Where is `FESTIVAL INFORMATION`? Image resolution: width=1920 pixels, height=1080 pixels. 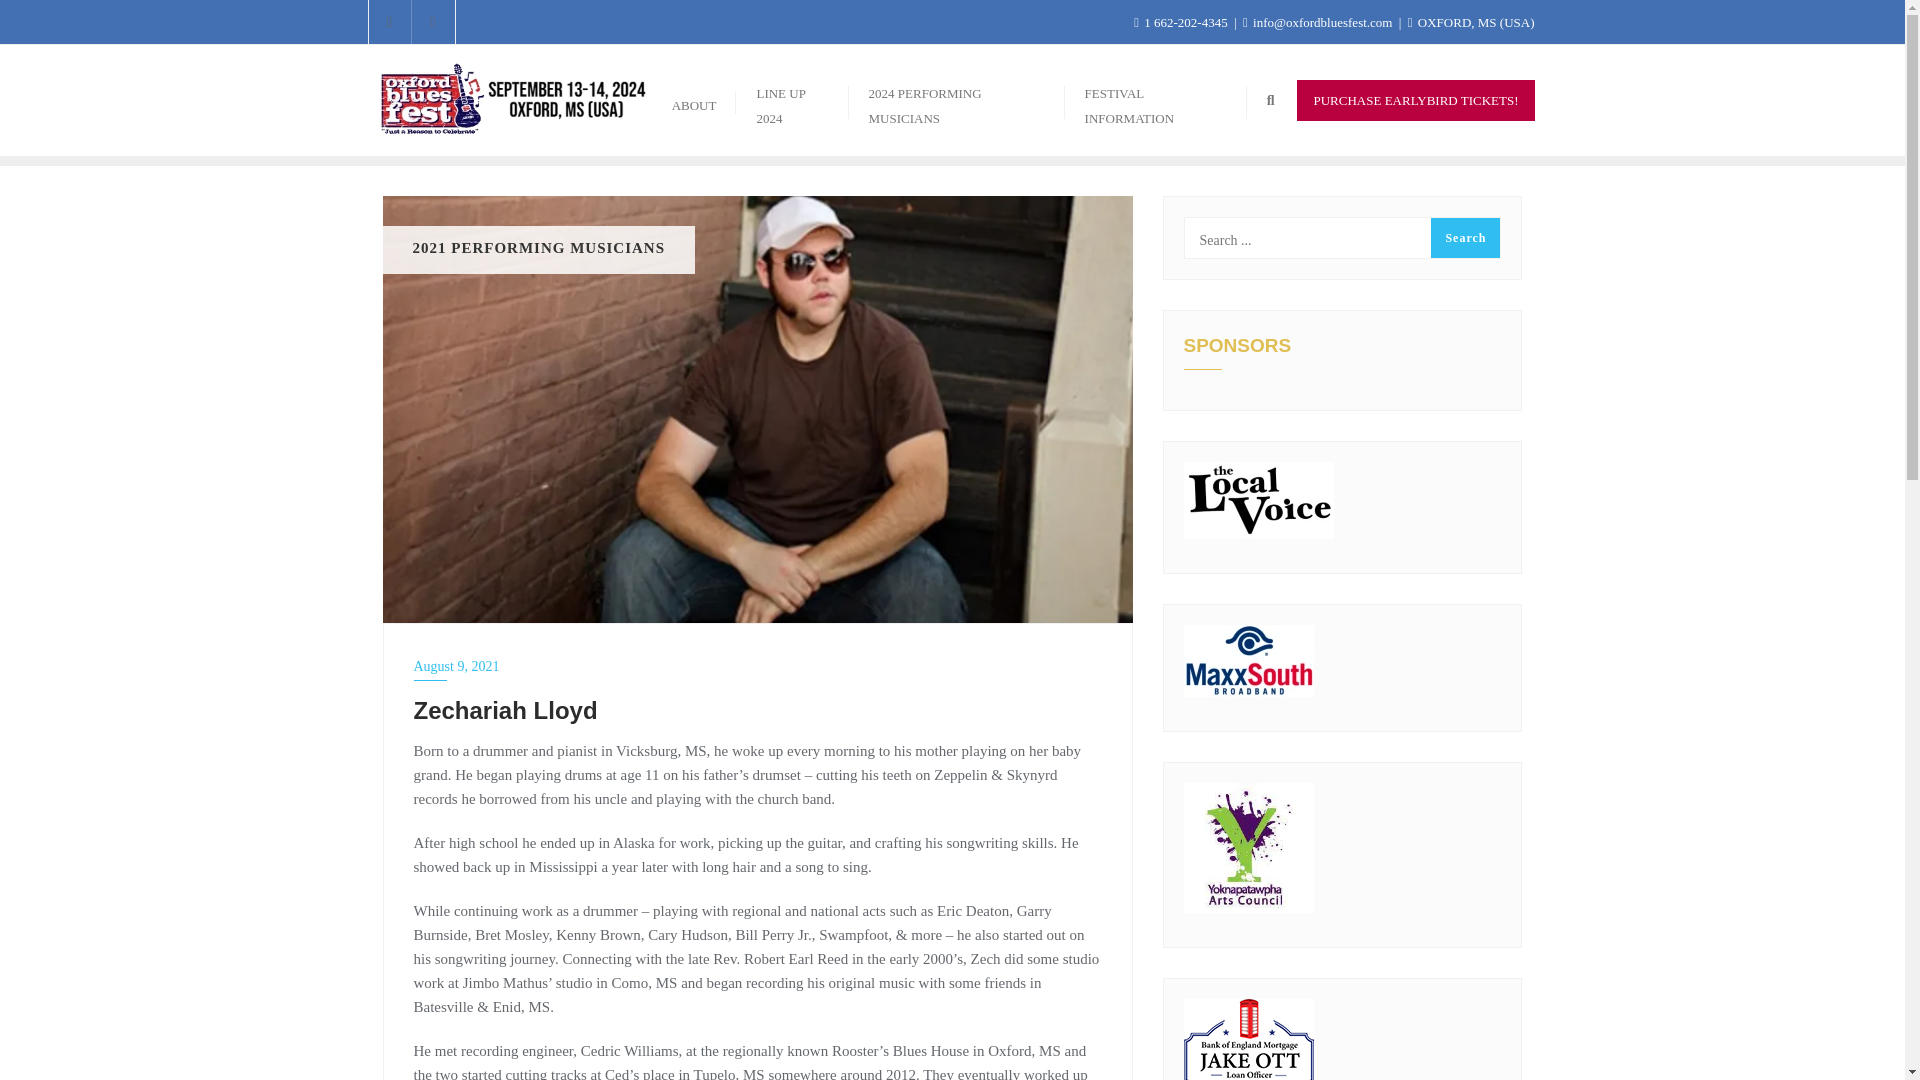
FESTIVAL INFORMATION is located at coordinates (1156, 100).